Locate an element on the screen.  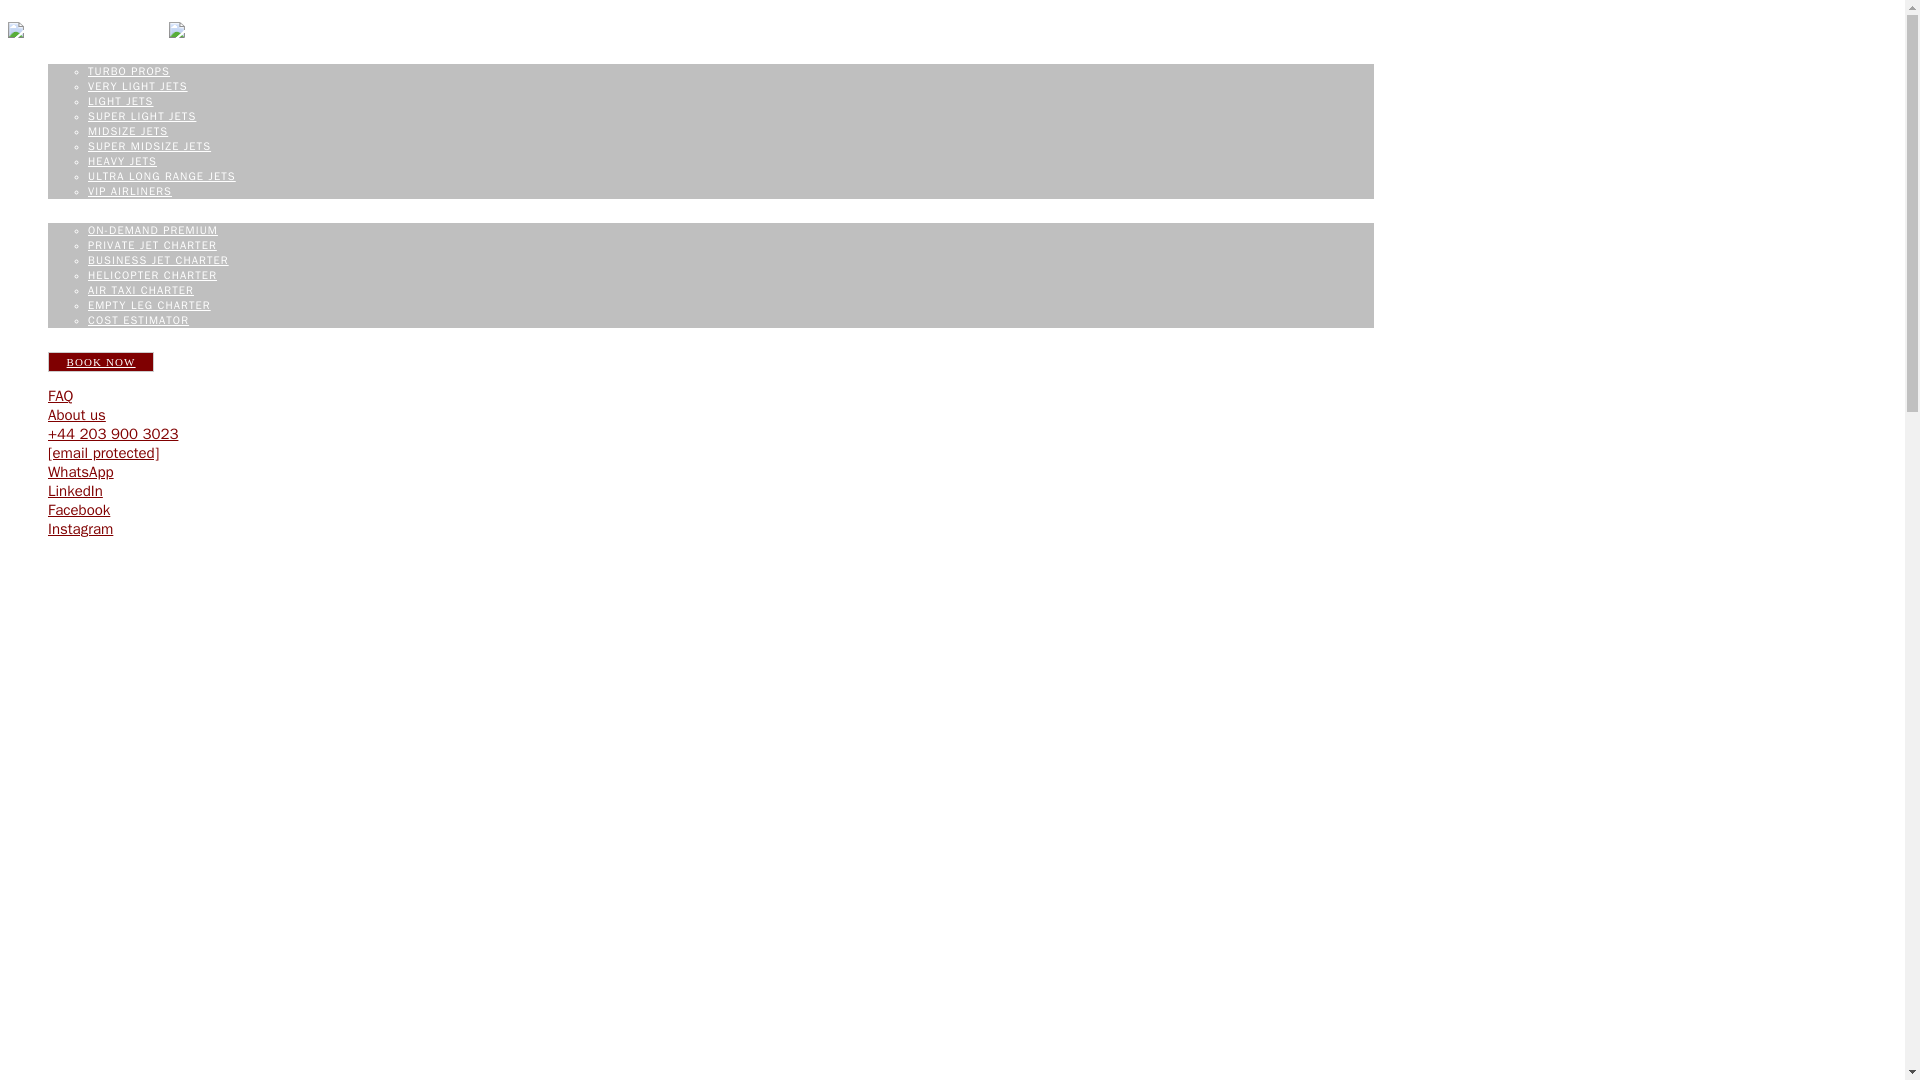
PRIVATE JETS is located at coordinates (90, 57).